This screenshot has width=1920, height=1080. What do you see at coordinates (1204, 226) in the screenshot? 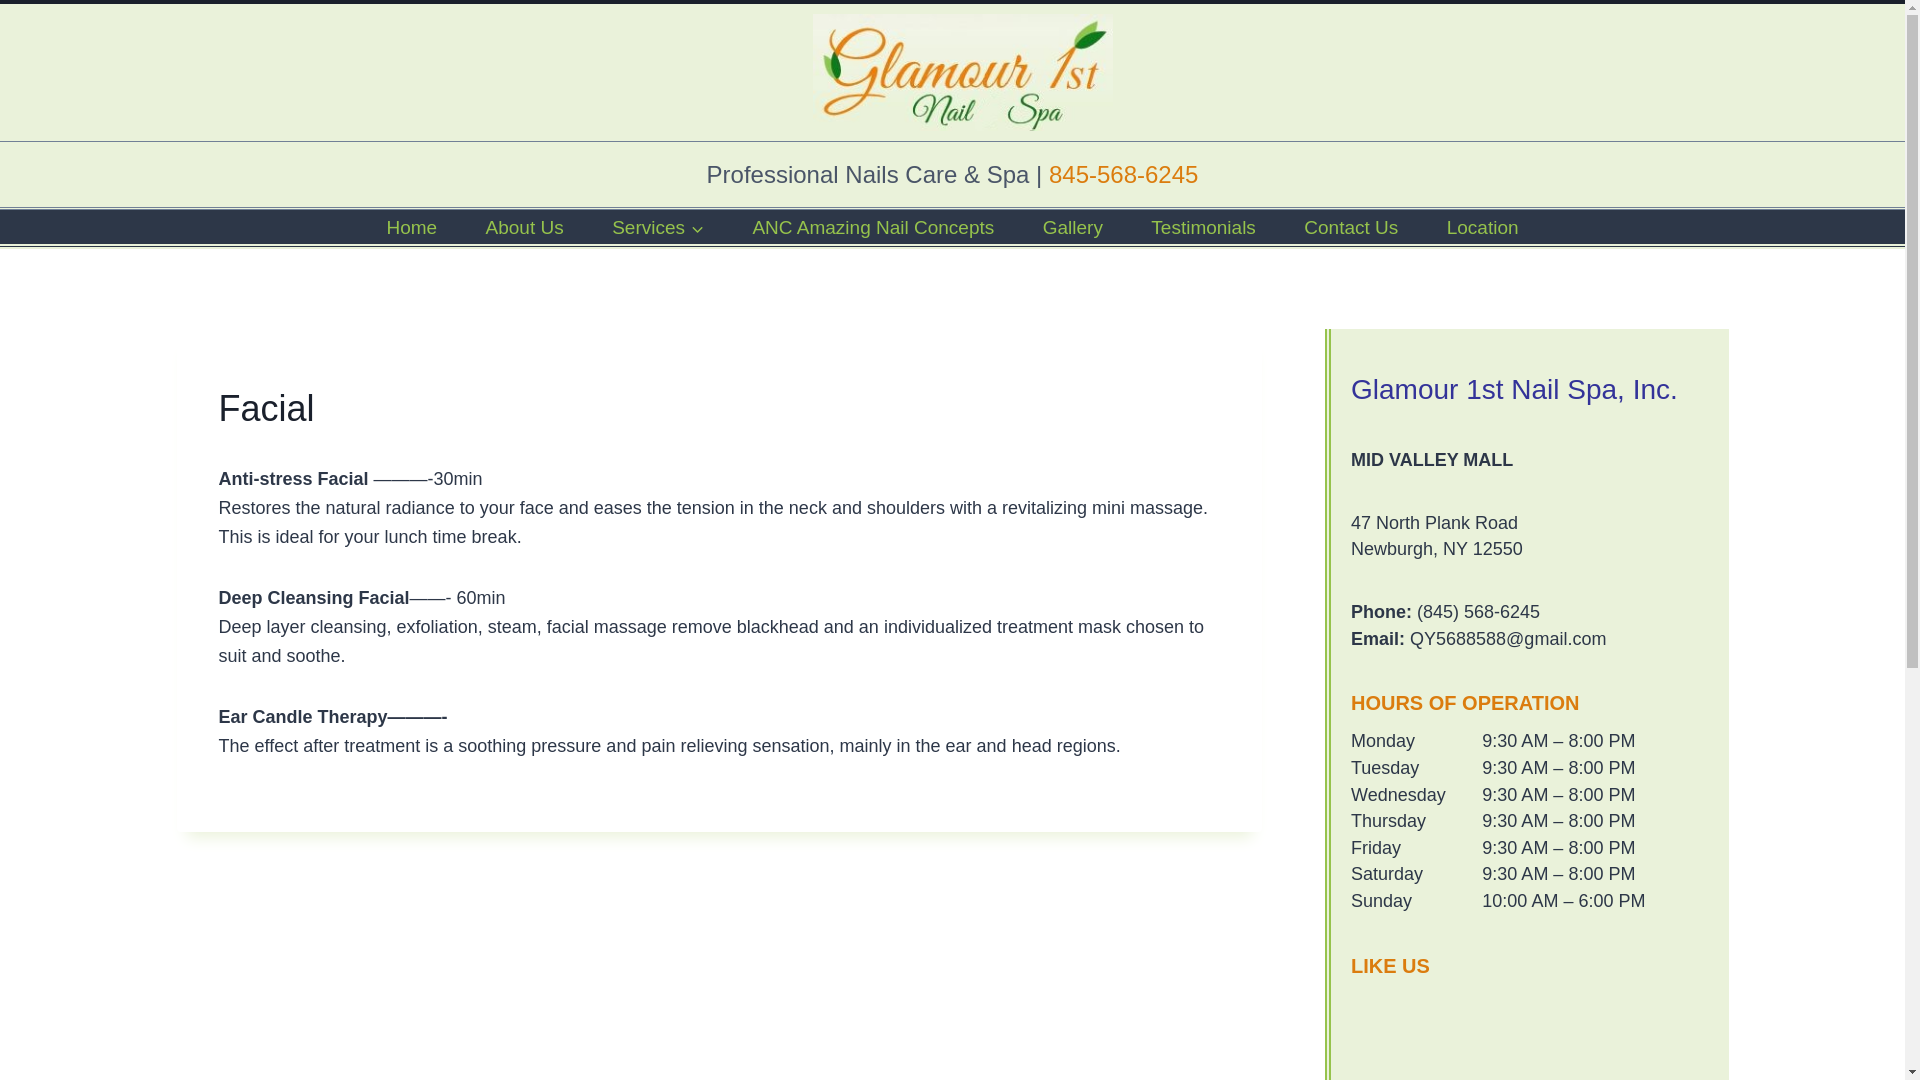
I see `Testimonials` at bounding box center [1204, 226].